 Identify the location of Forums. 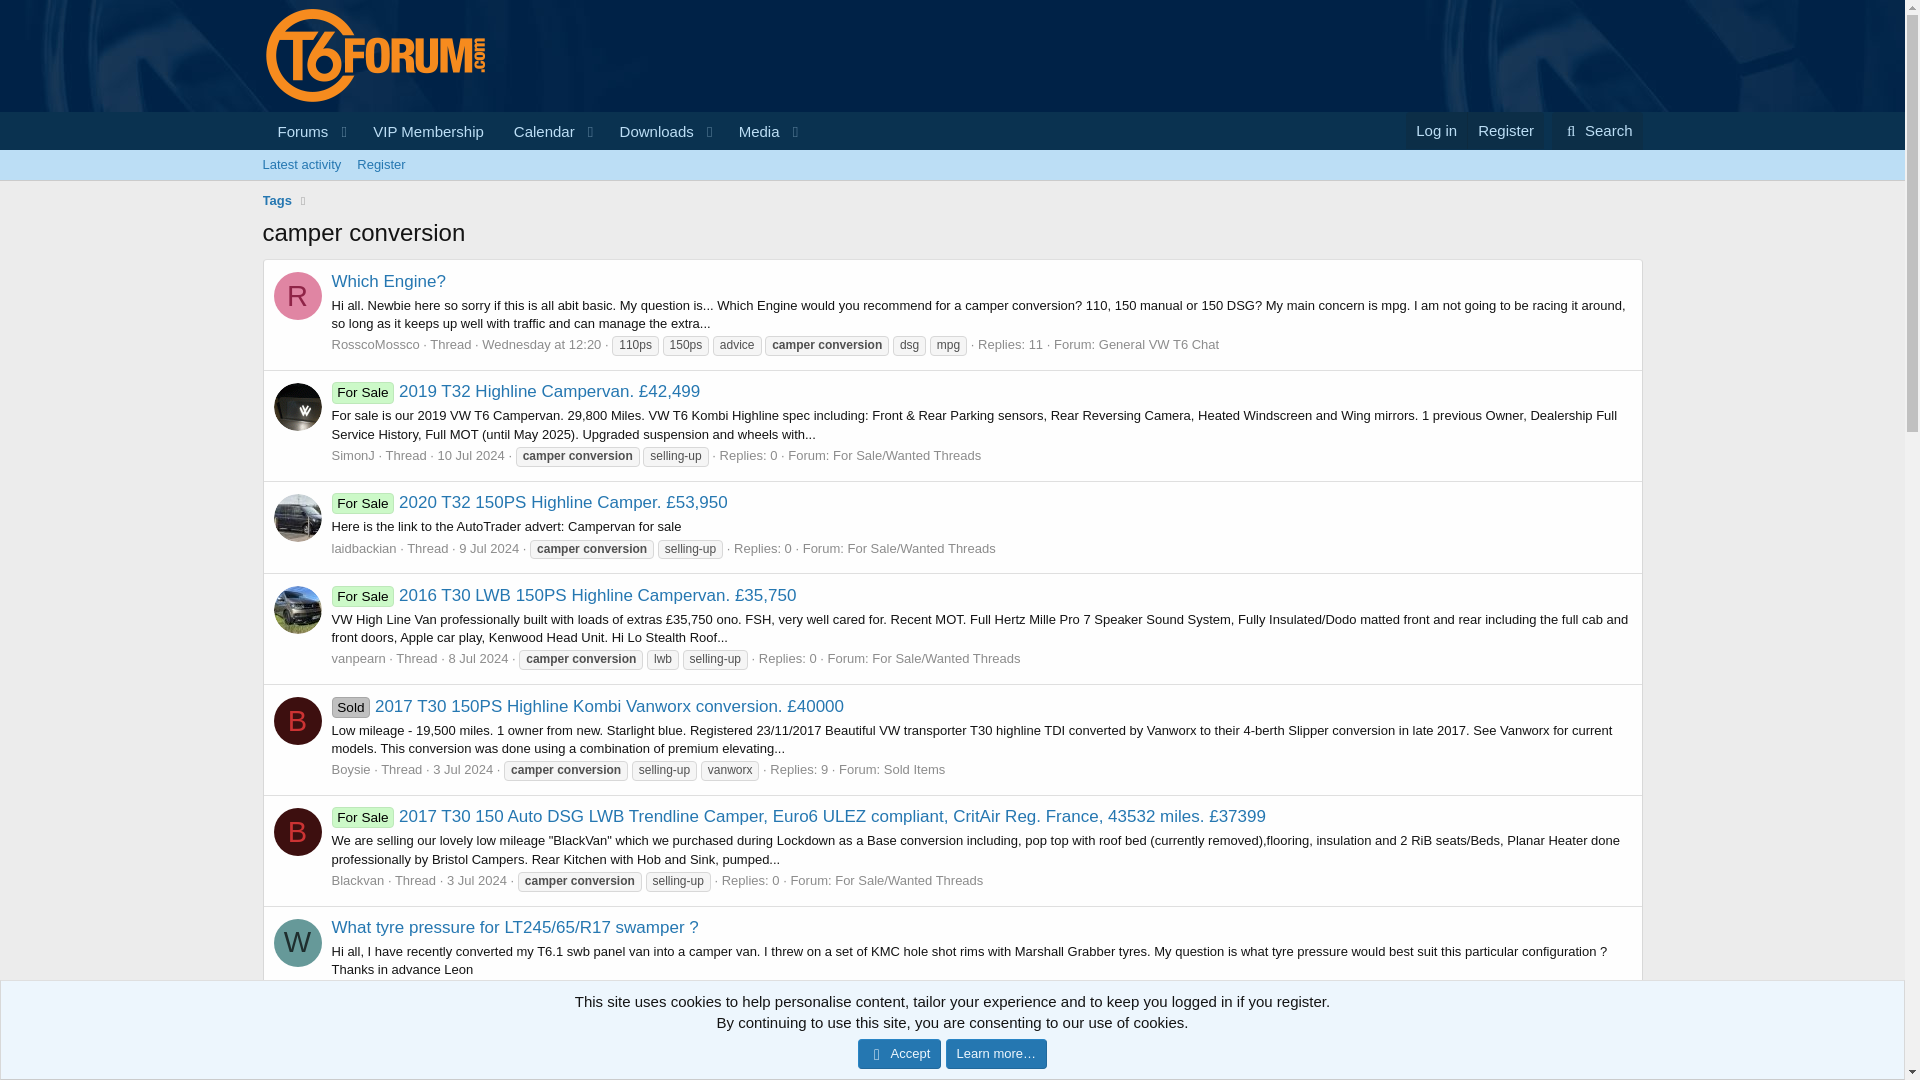
(296, 132).